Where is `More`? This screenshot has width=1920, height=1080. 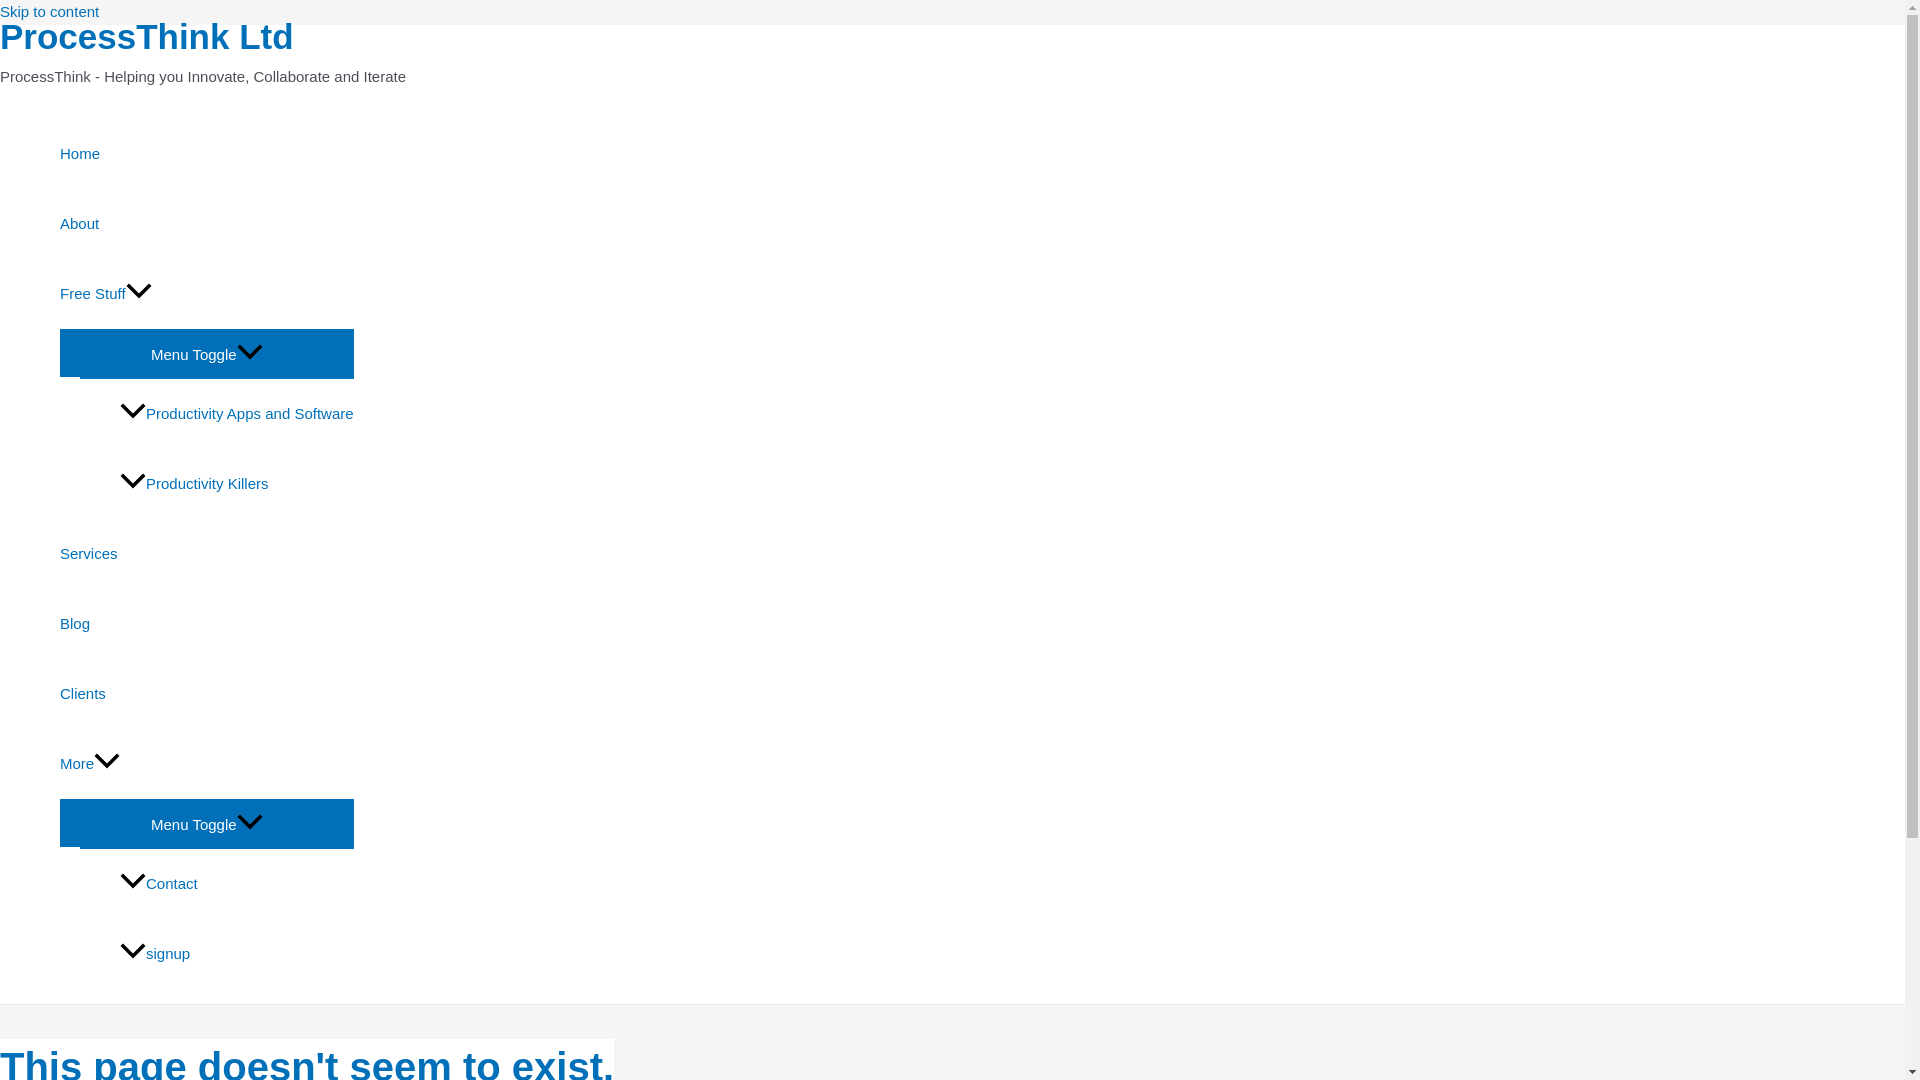
More is located at coordinates (206, 764).